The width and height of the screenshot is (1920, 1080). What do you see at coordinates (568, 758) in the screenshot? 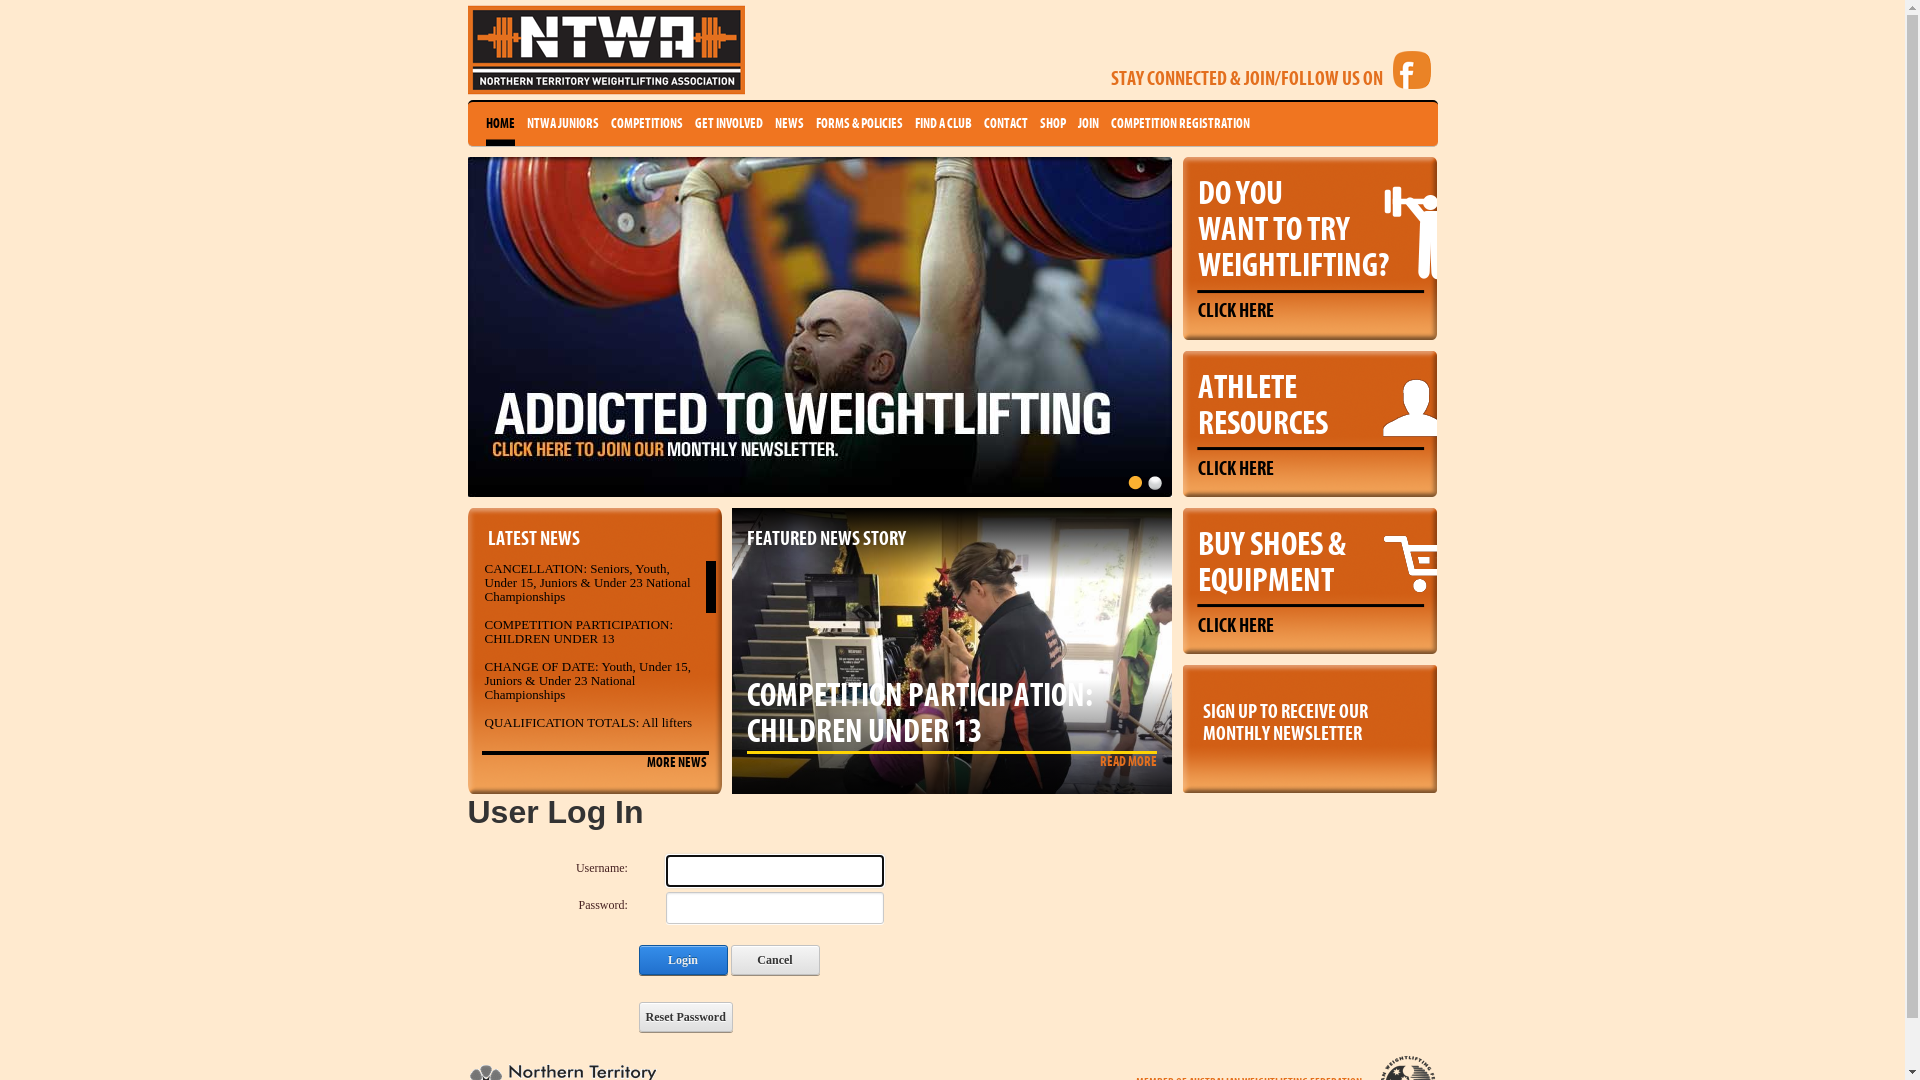
I see `NTWA Competition July 2020 - RESULTS` at bounding box center [568, 758].